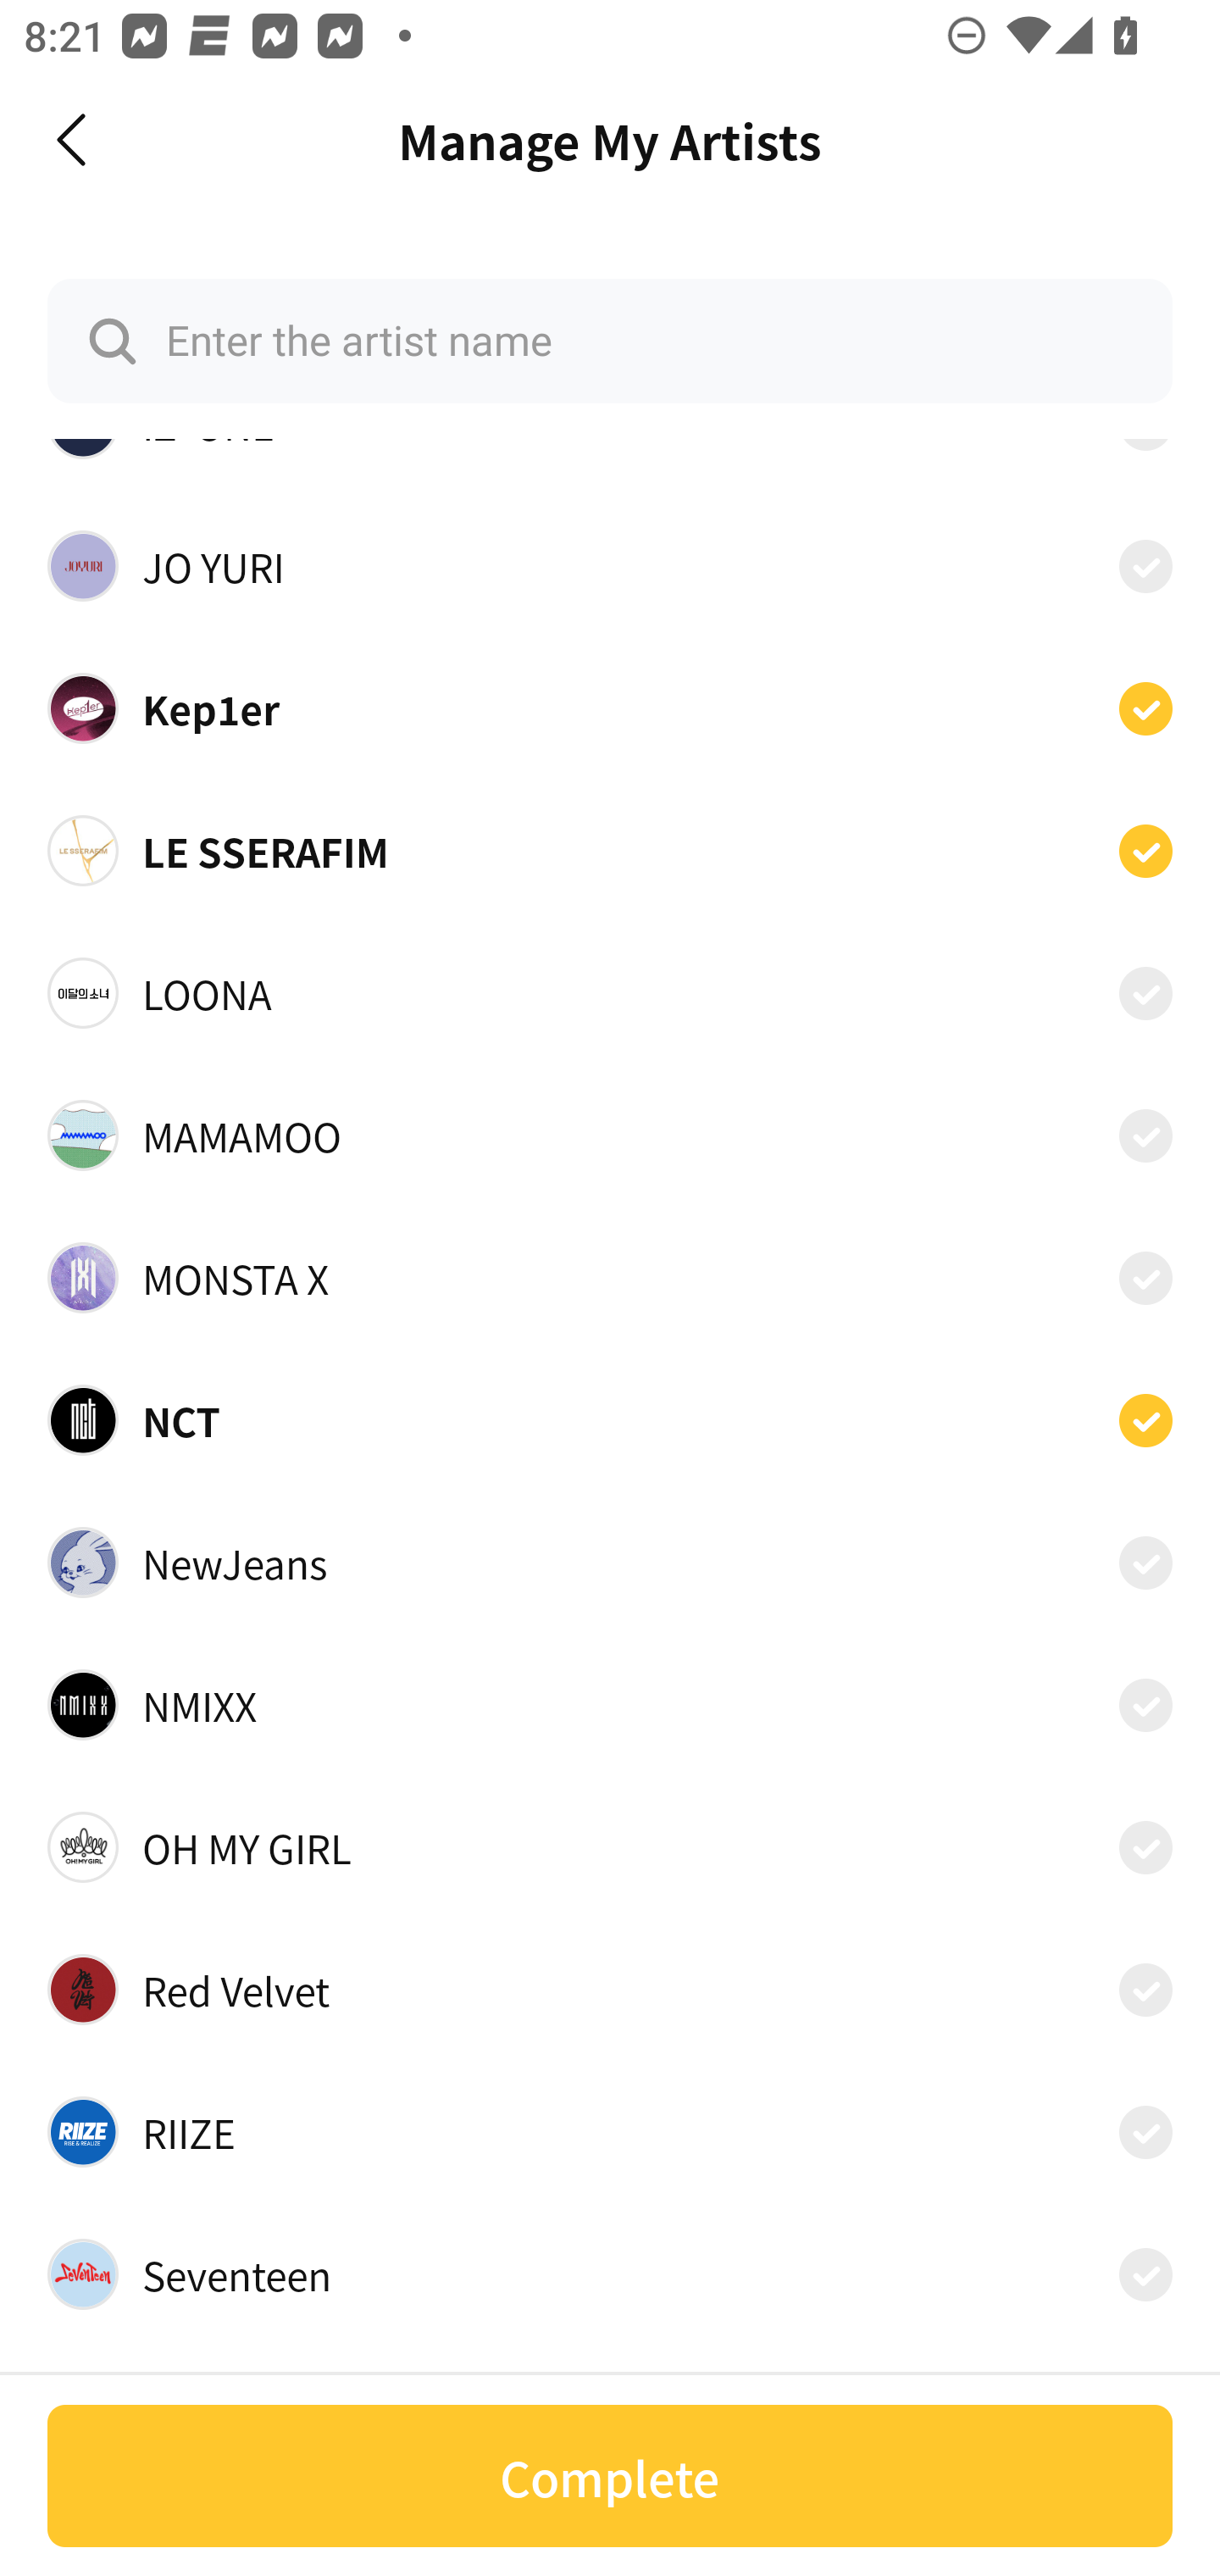 Image resolution: width=1220 pixels, height=2576 pixels. I want to click on Complete, so click(610, 2476).